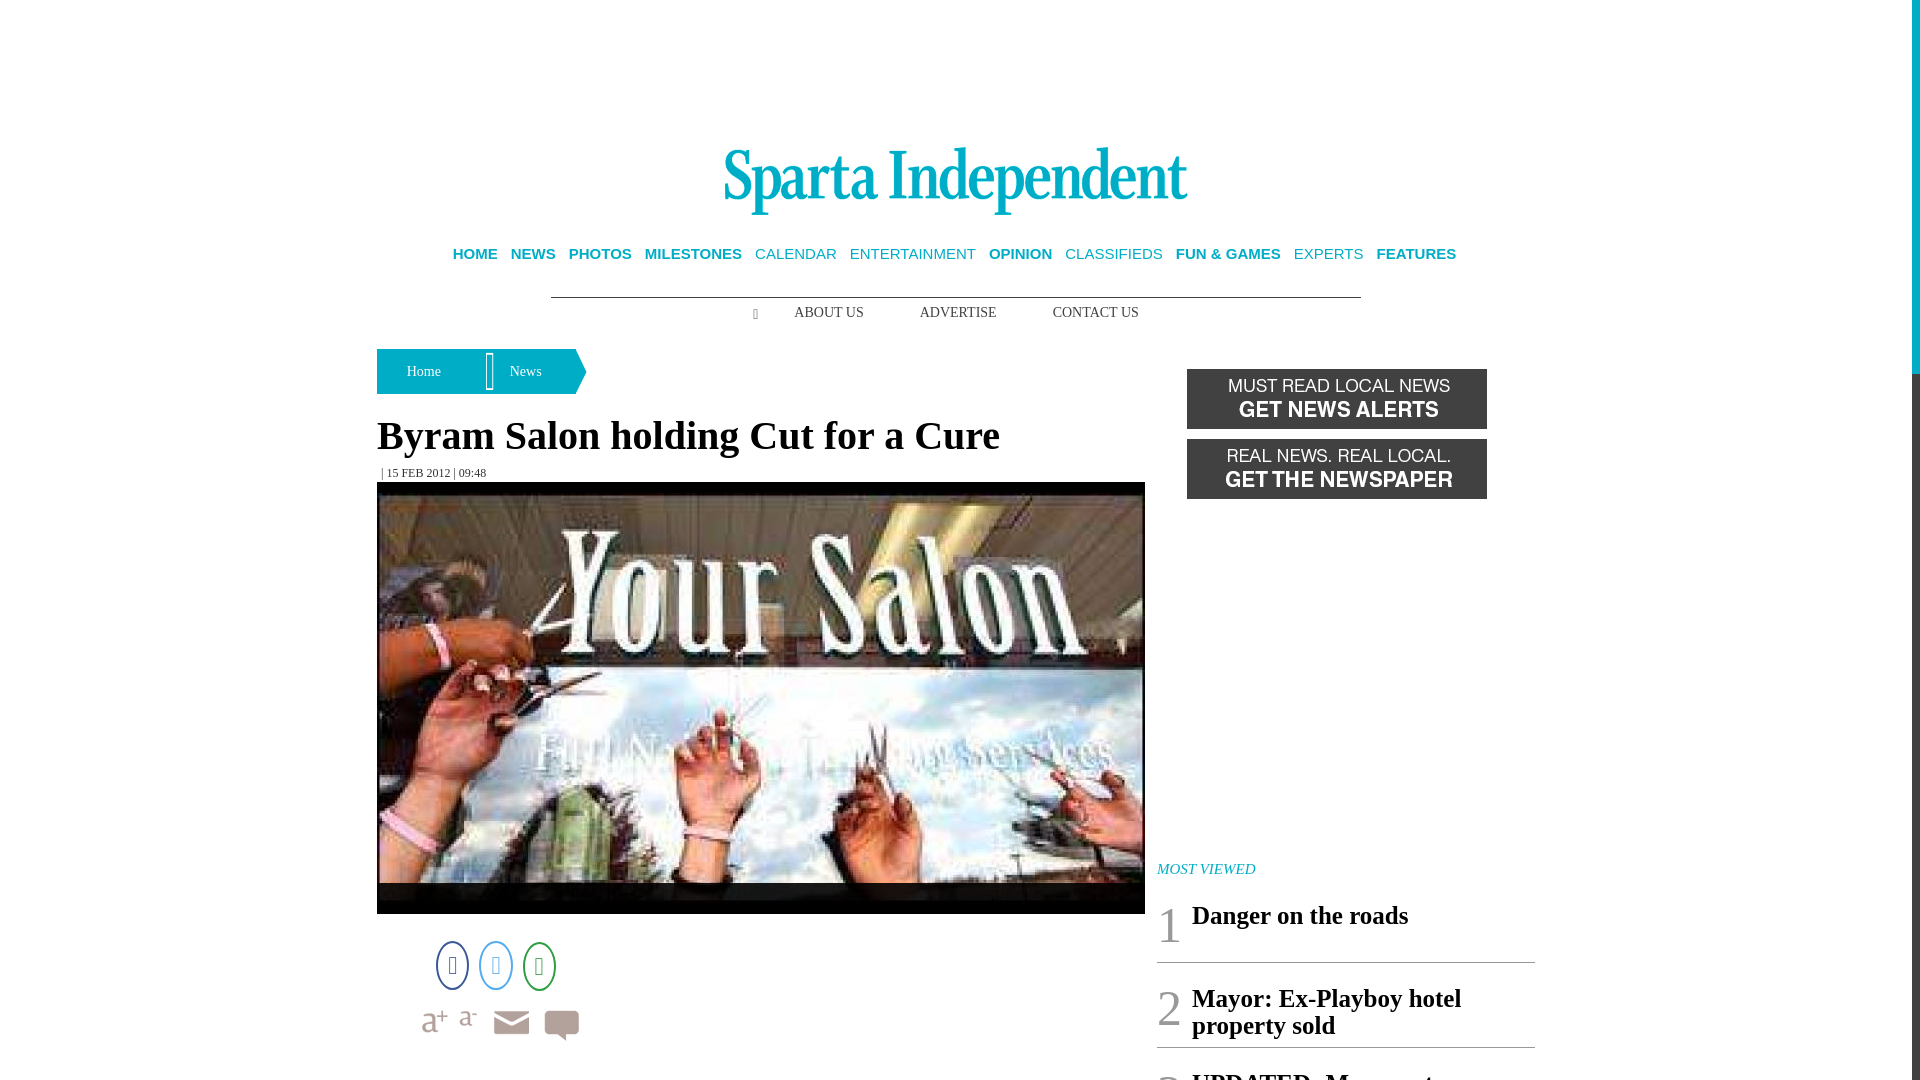 This screenshot has width=1920, height=1080. What do you see at coordinates (956, 66) in the screenshot?
I see `3rd party ad content` at bounding box center [956, 66].